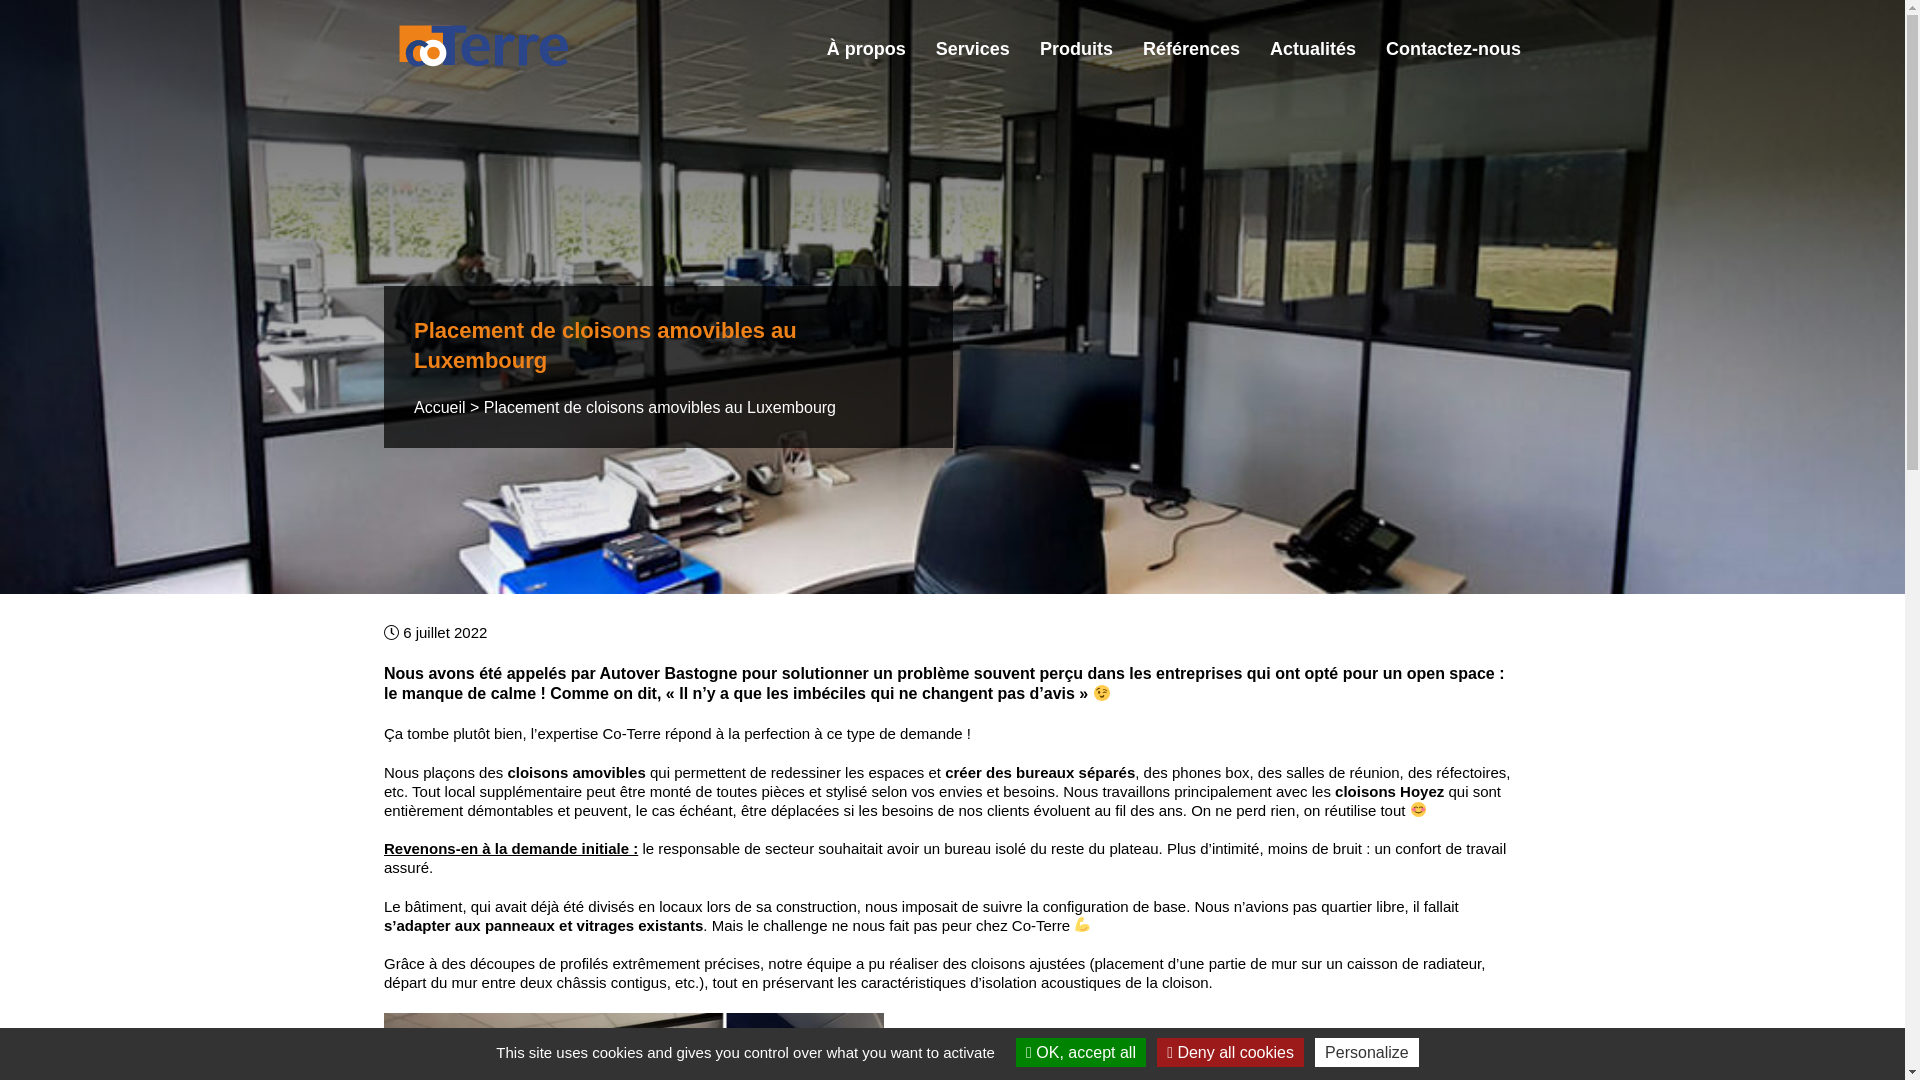 This screenshot has width=1920, height=1080. Describe the element at coordinates (1454, 48) in the screenshot. I see `Contactez-nous` at that location.